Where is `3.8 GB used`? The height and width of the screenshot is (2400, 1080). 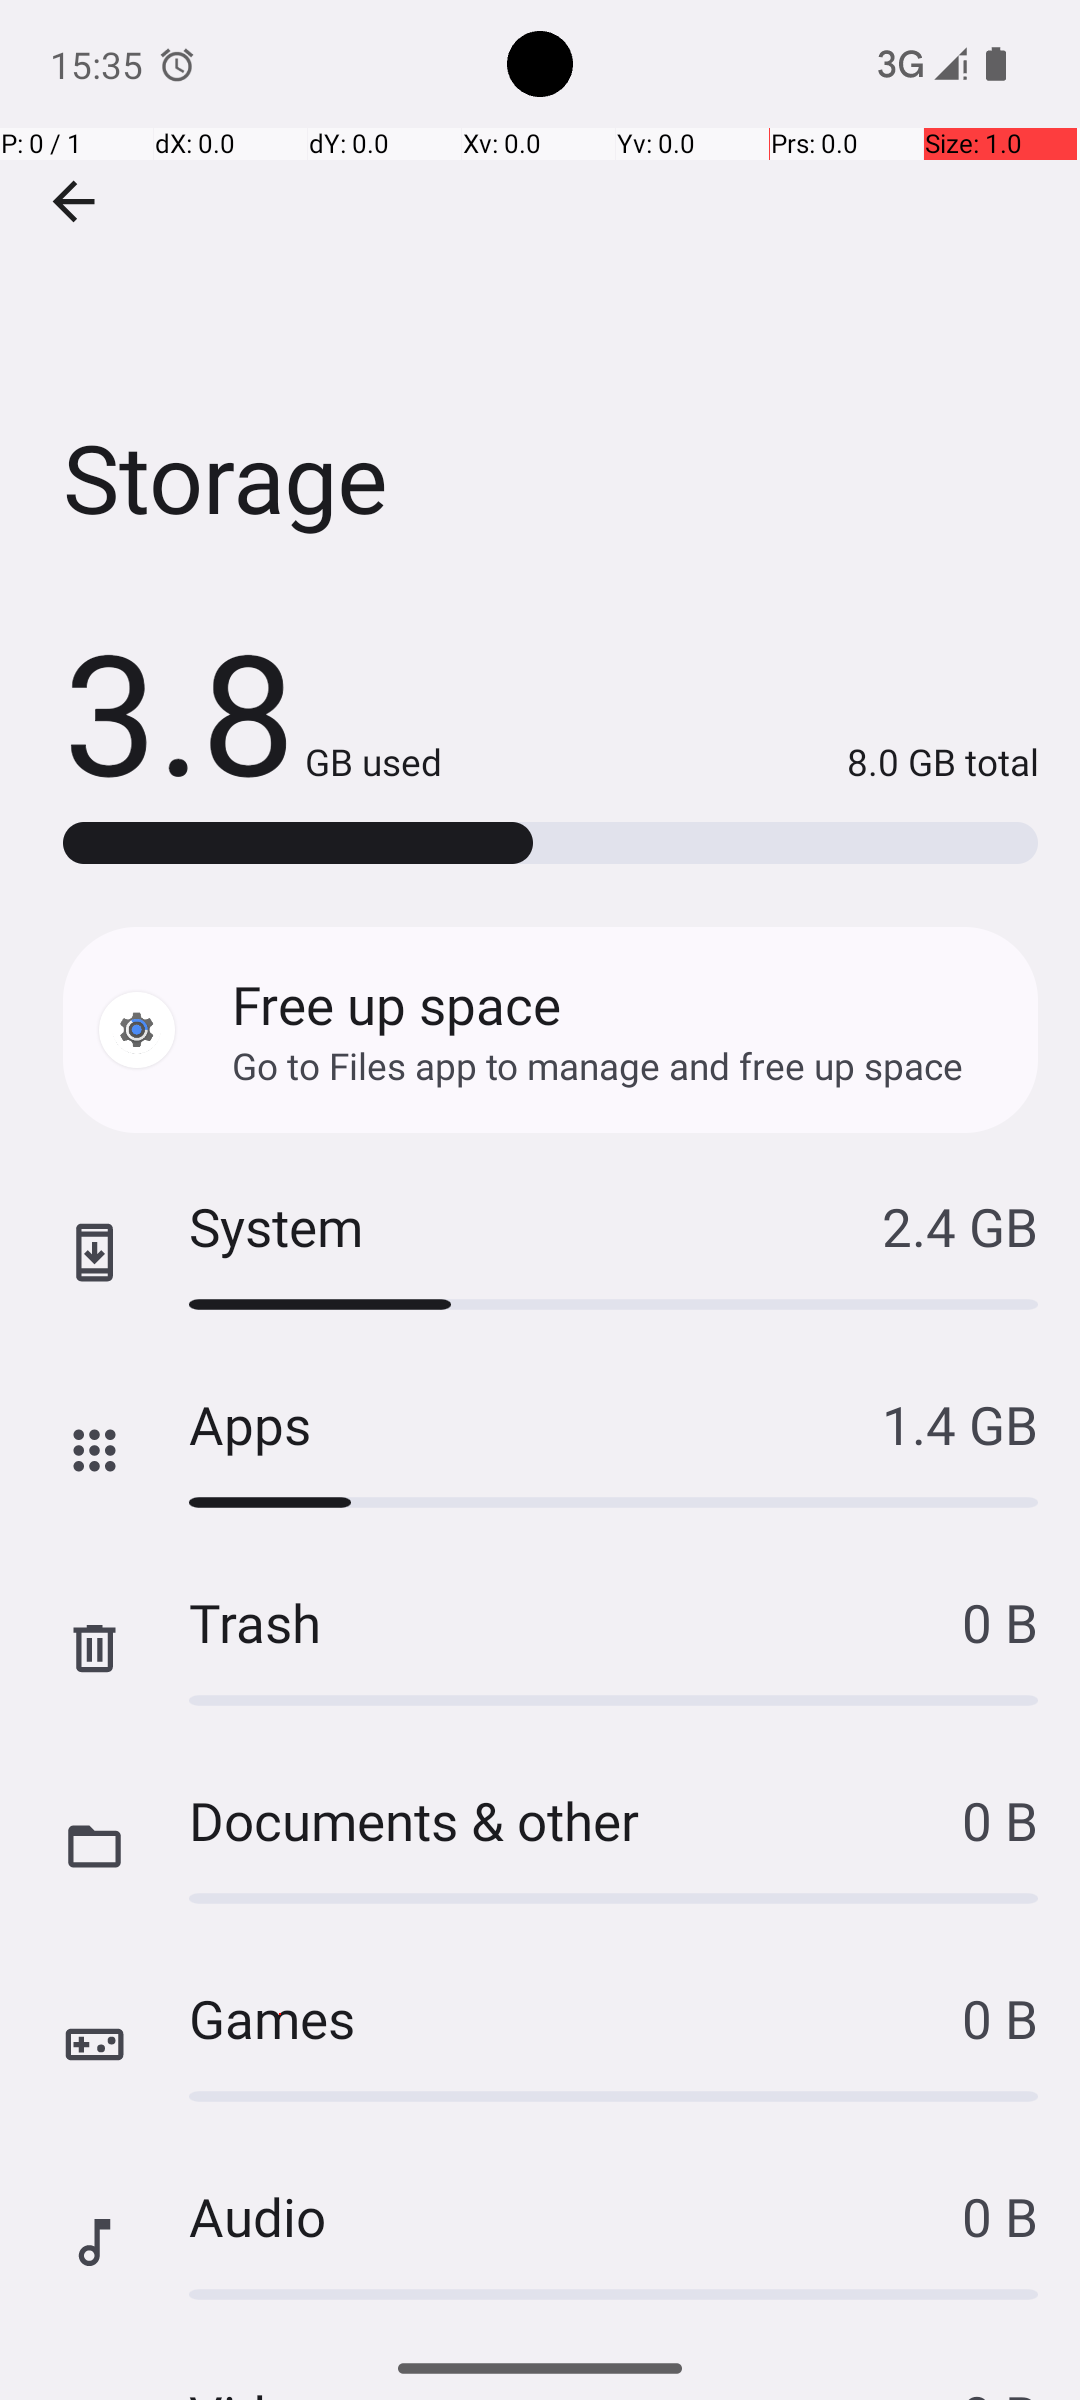 3.8 GB used is located at coordinates (252, 710).